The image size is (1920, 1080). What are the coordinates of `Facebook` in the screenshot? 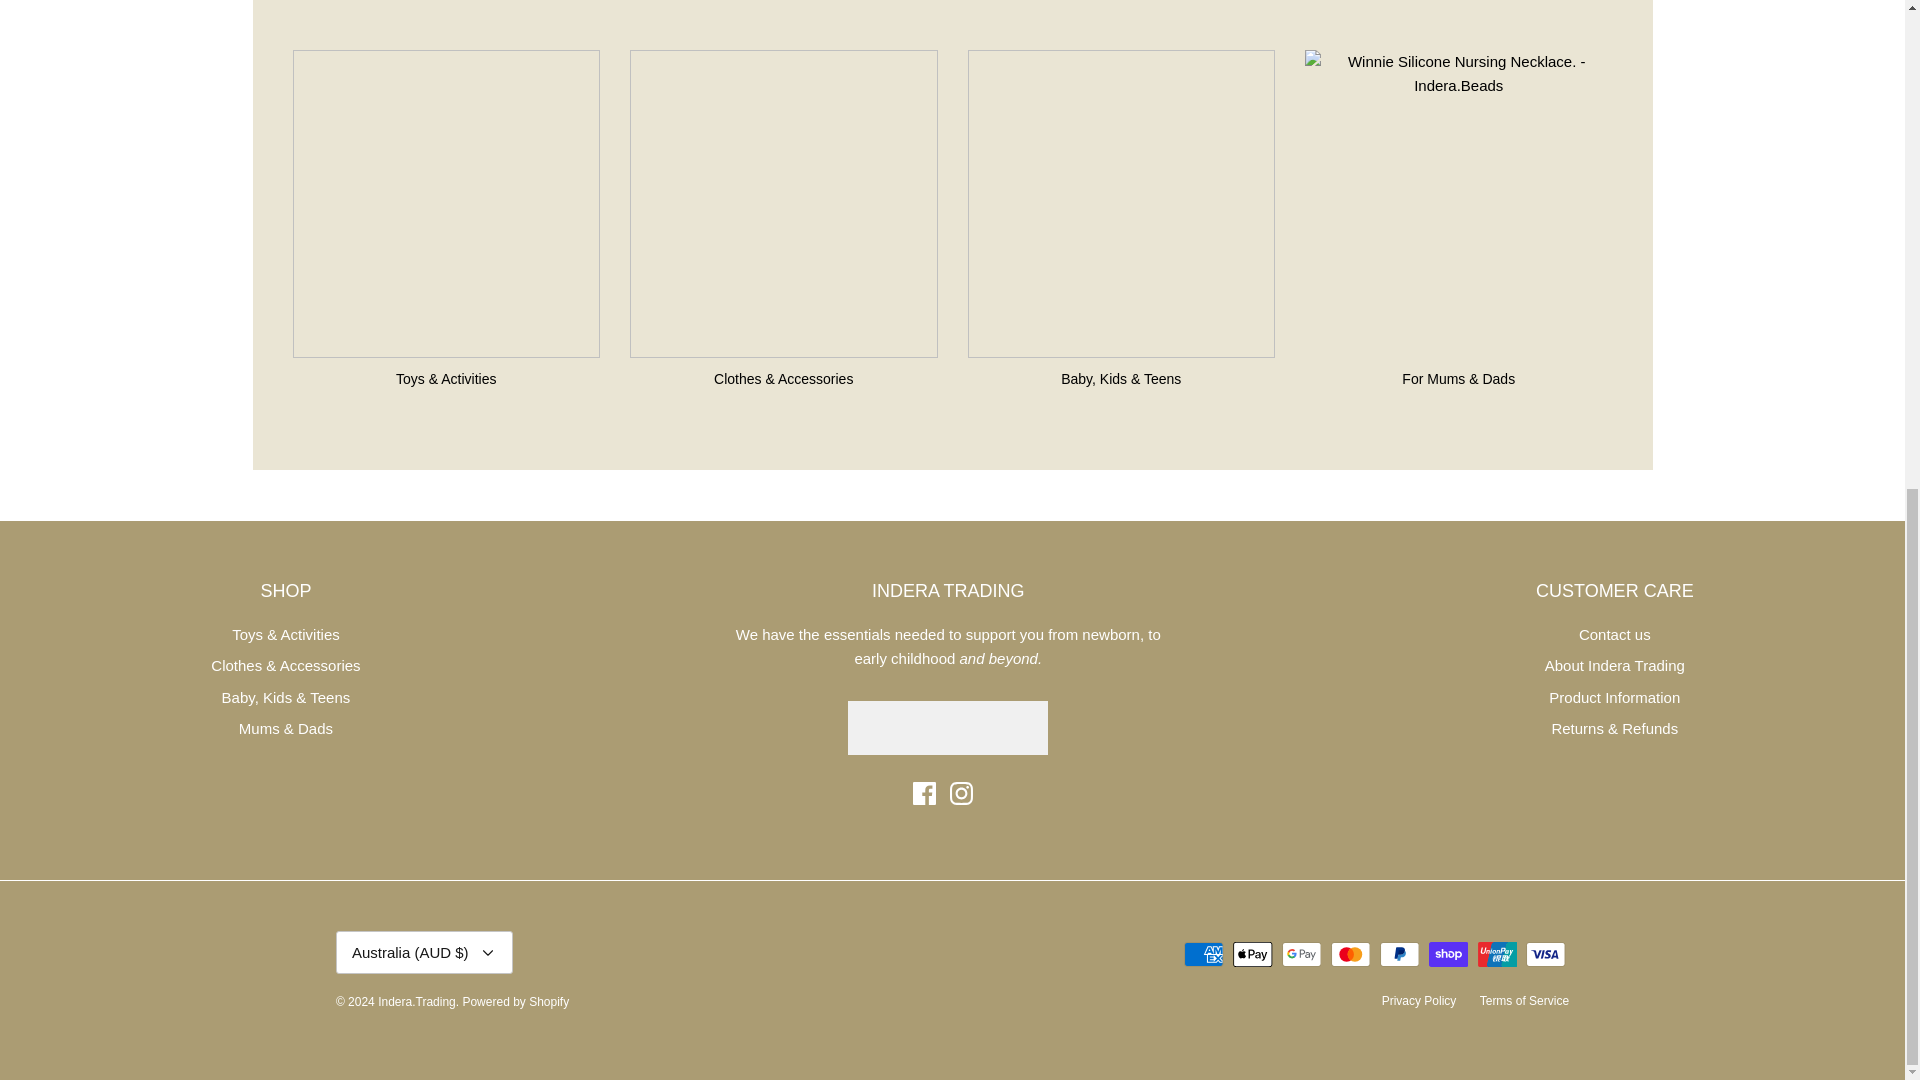 It's located at (924, 792).